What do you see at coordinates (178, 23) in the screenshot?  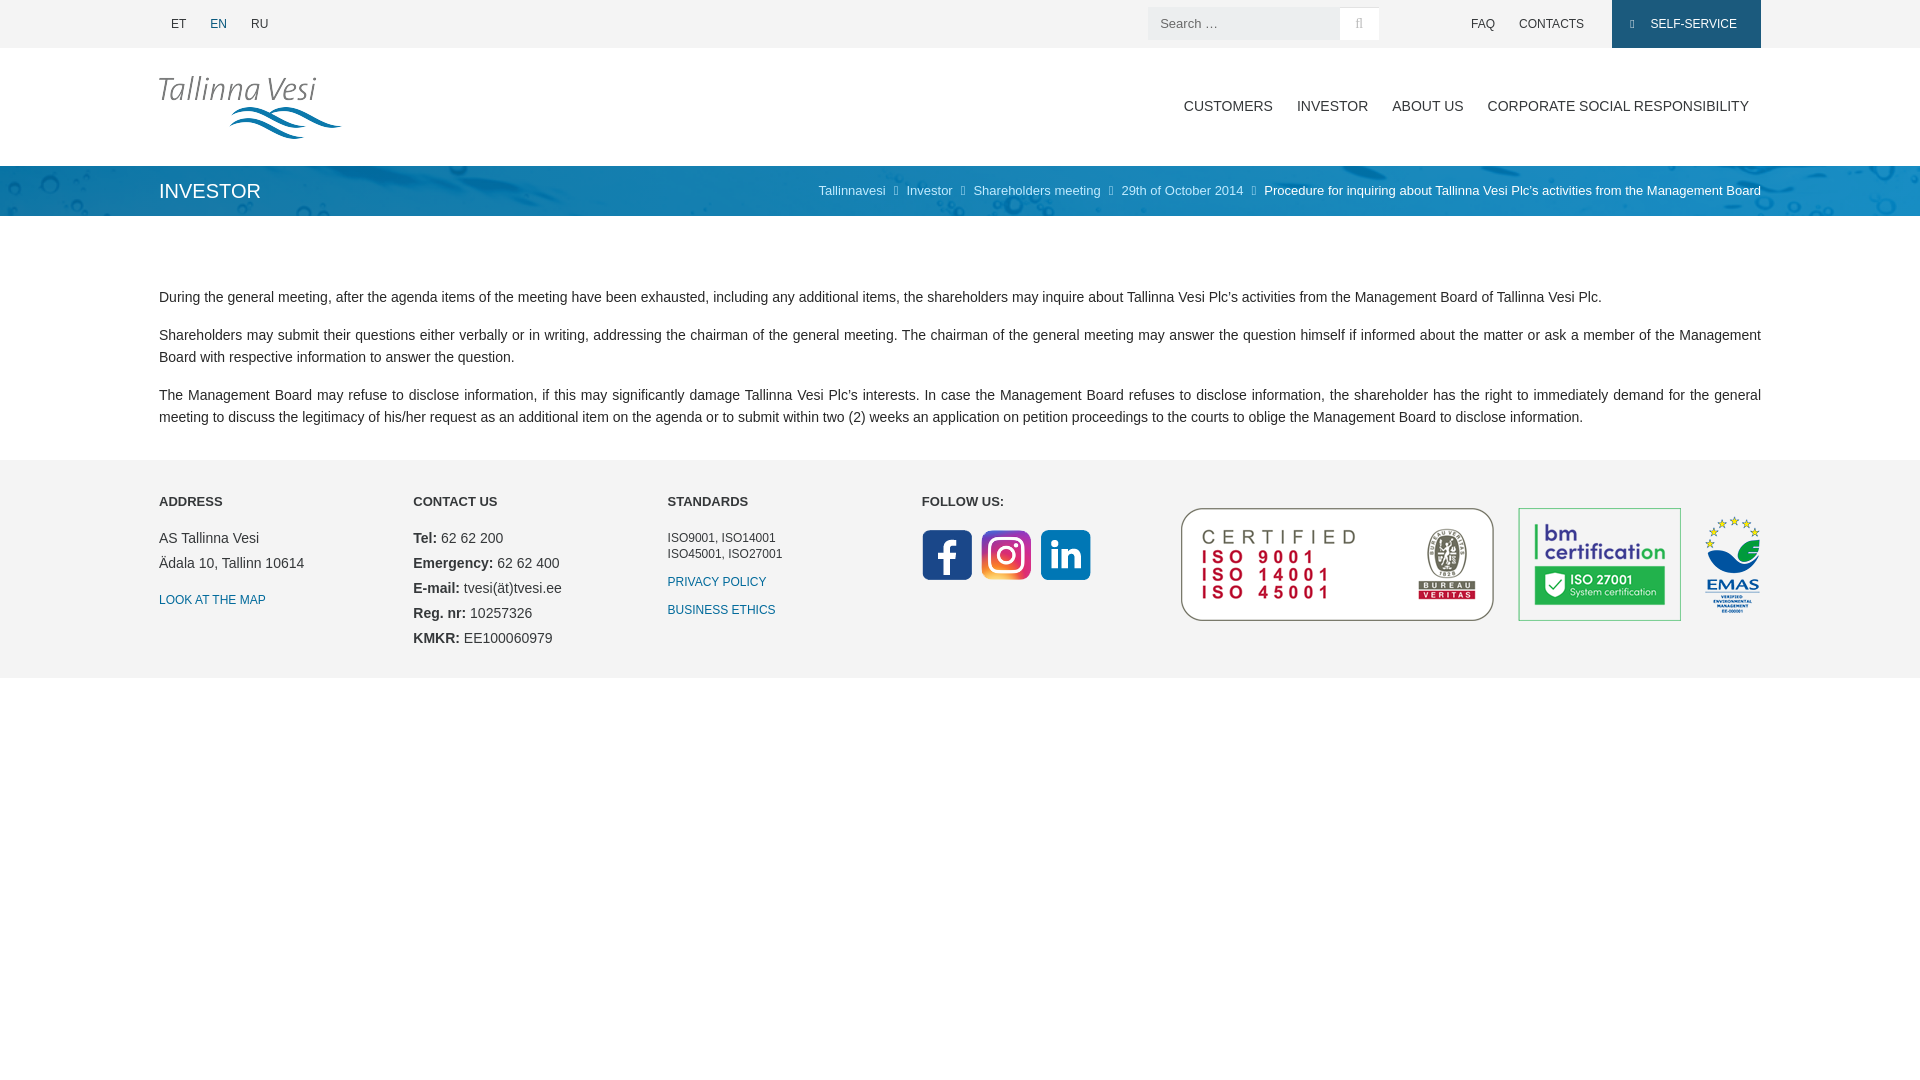 I see `ET` at bounding box center [178, 23].